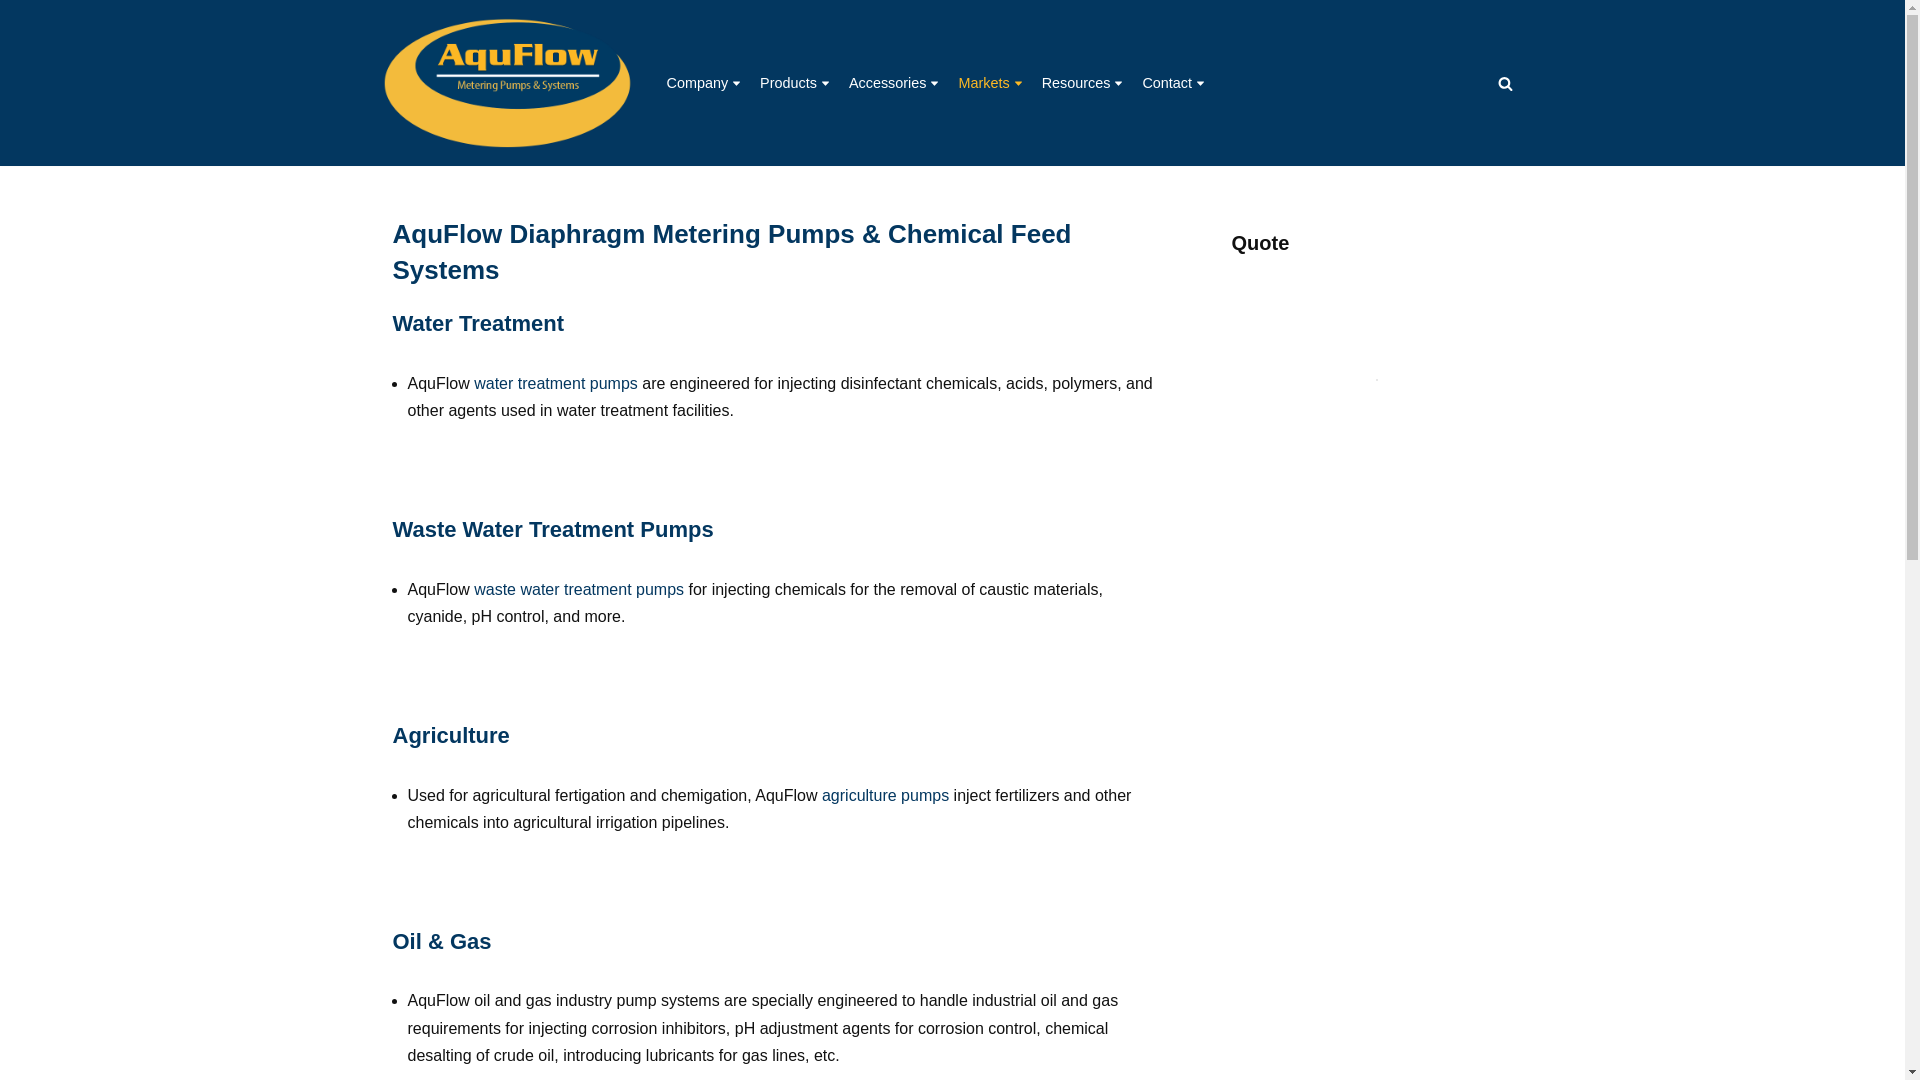  Describe the element at coordinates (556, 383) in the screenshot. I see `Water Treatment Pumps` at that location.